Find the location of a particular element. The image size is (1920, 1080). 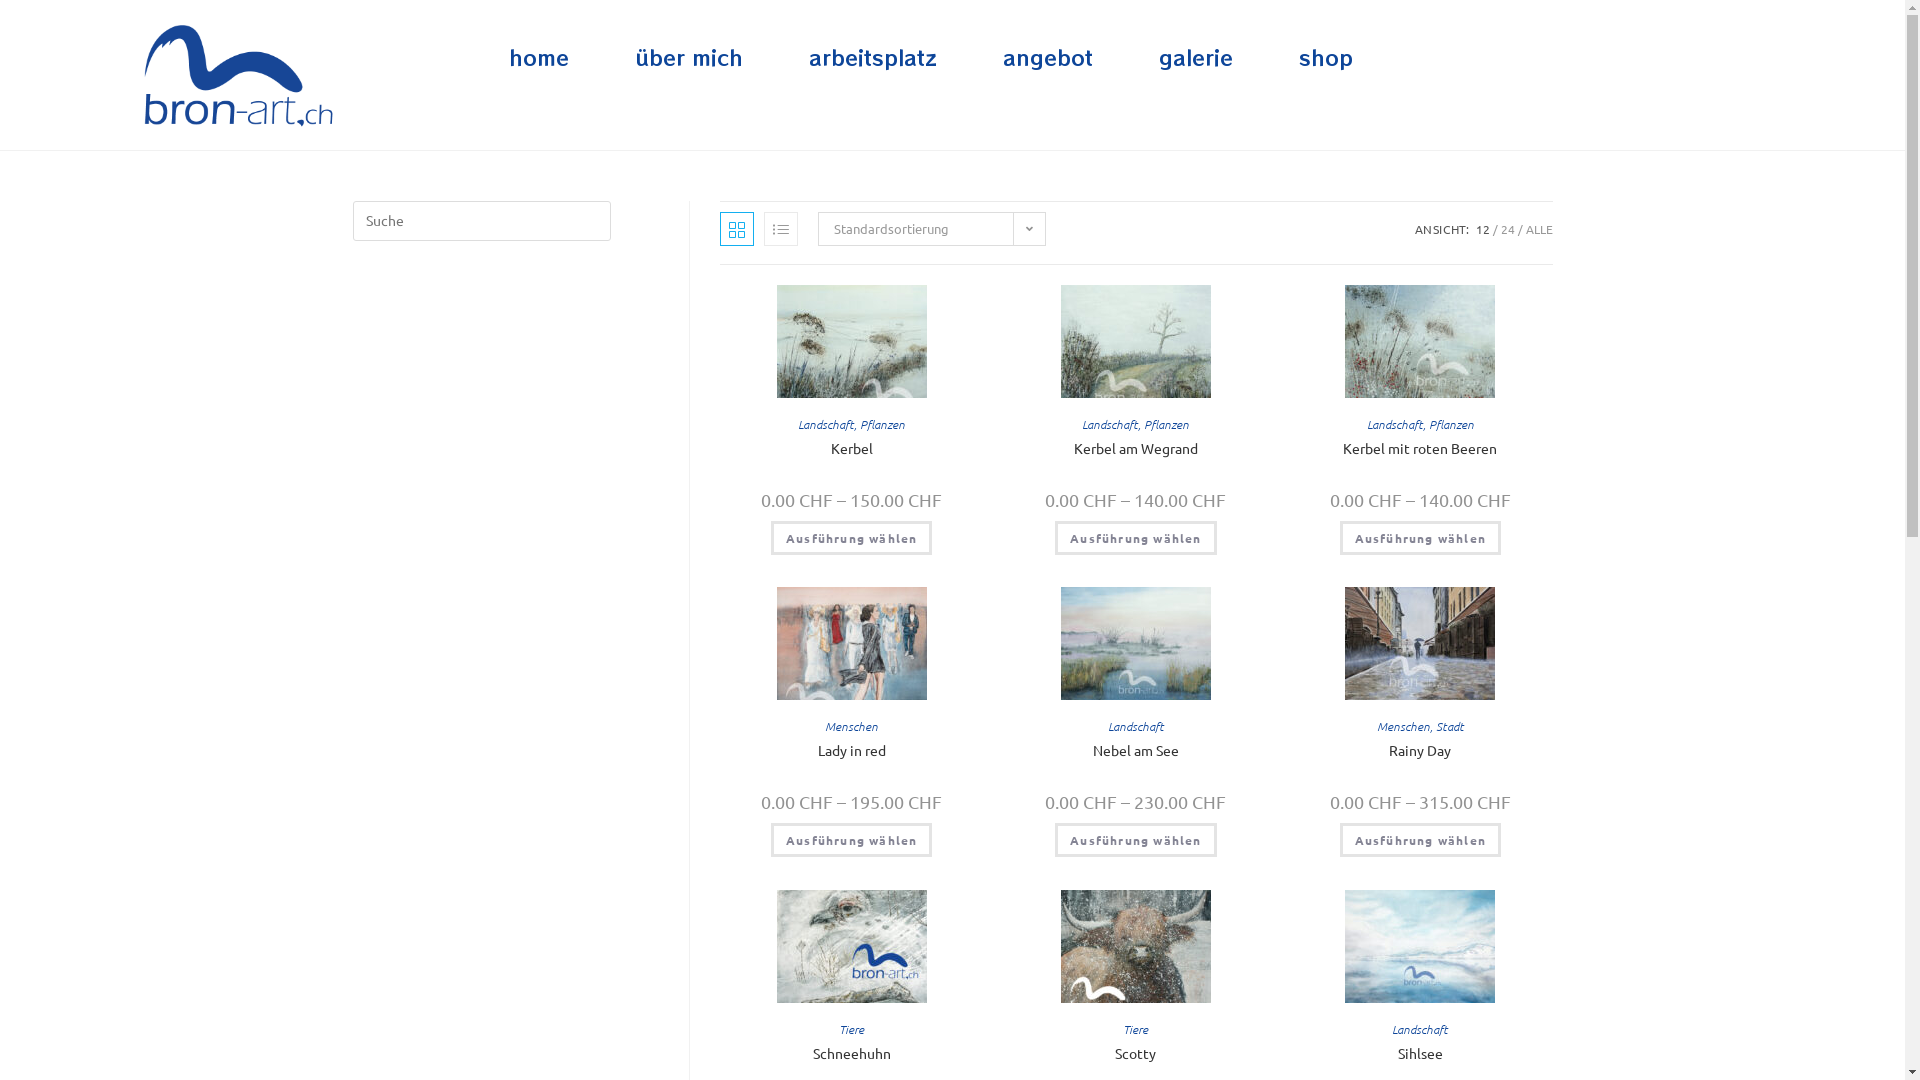

12 is located at coordinates (1483, 229).